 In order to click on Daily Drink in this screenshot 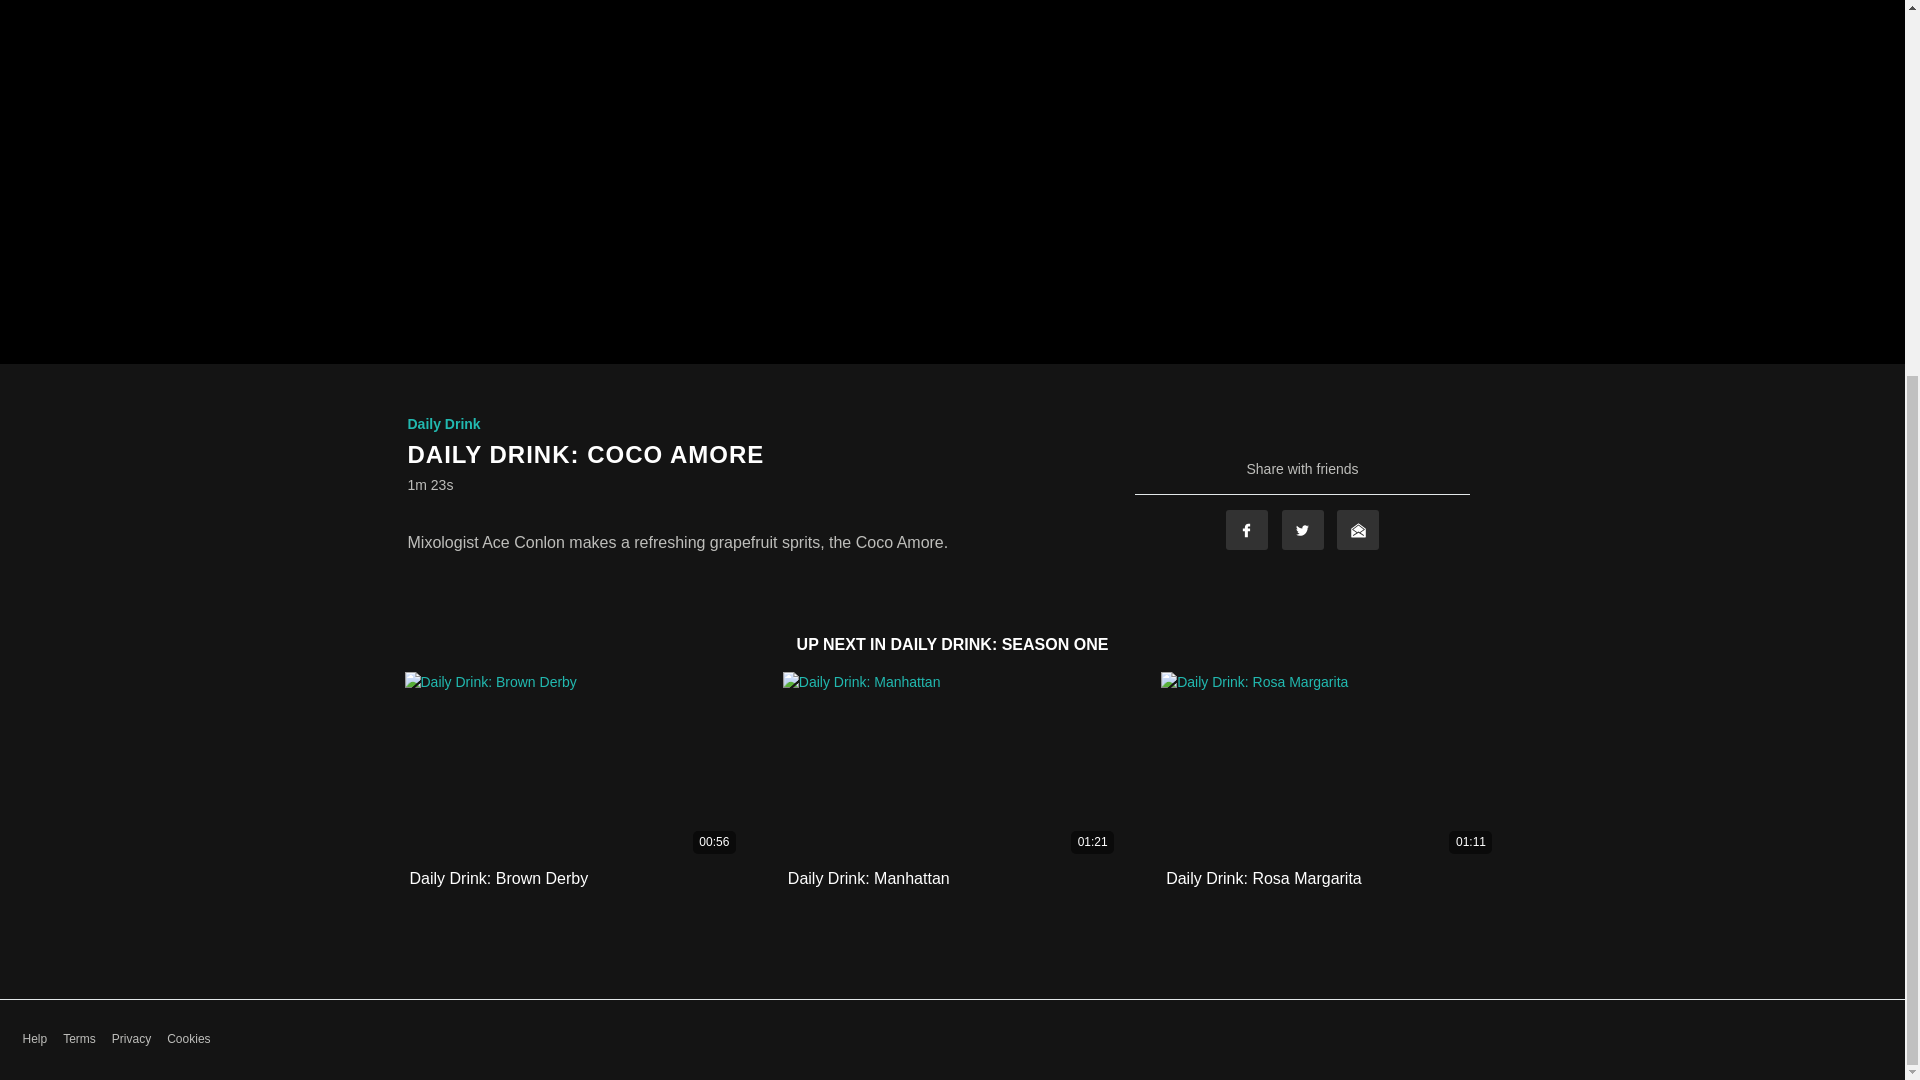, I will do `click(444, 424)`.